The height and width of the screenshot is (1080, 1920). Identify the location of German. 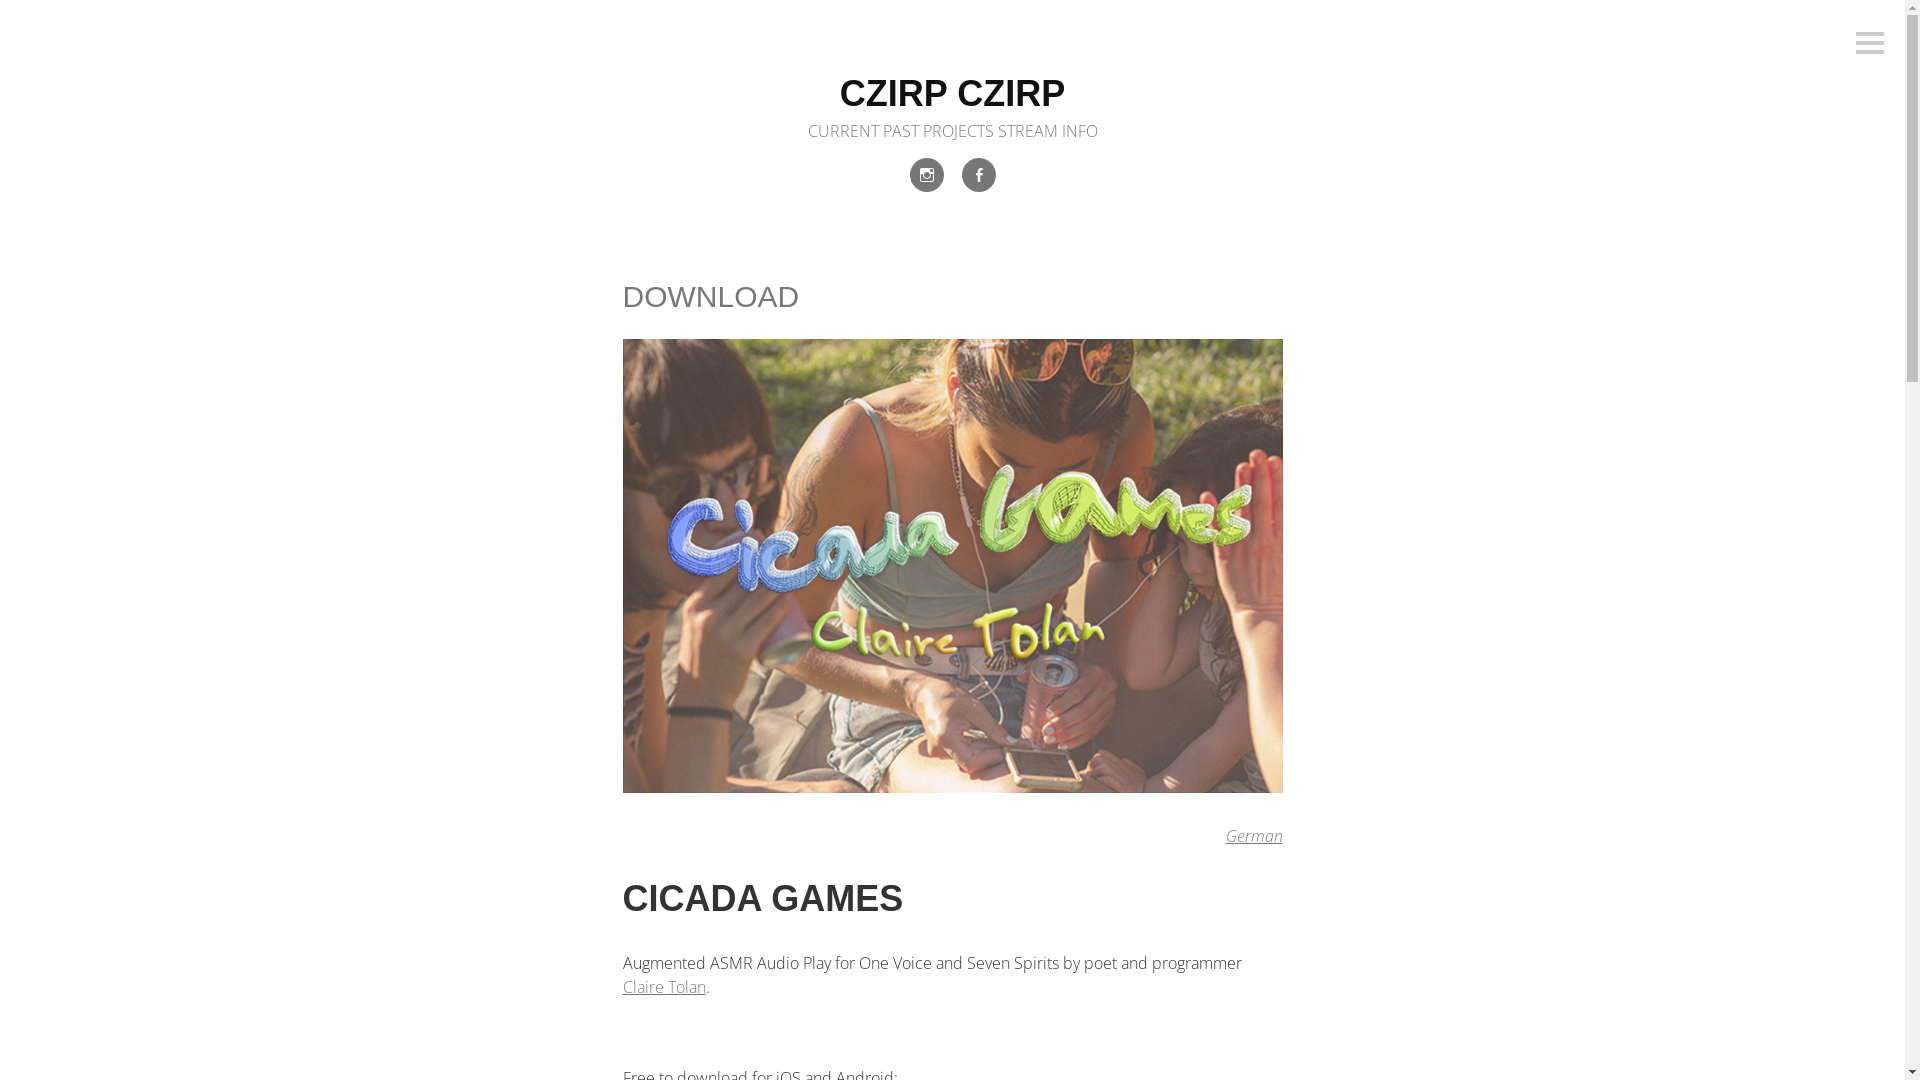
(1254, 836).